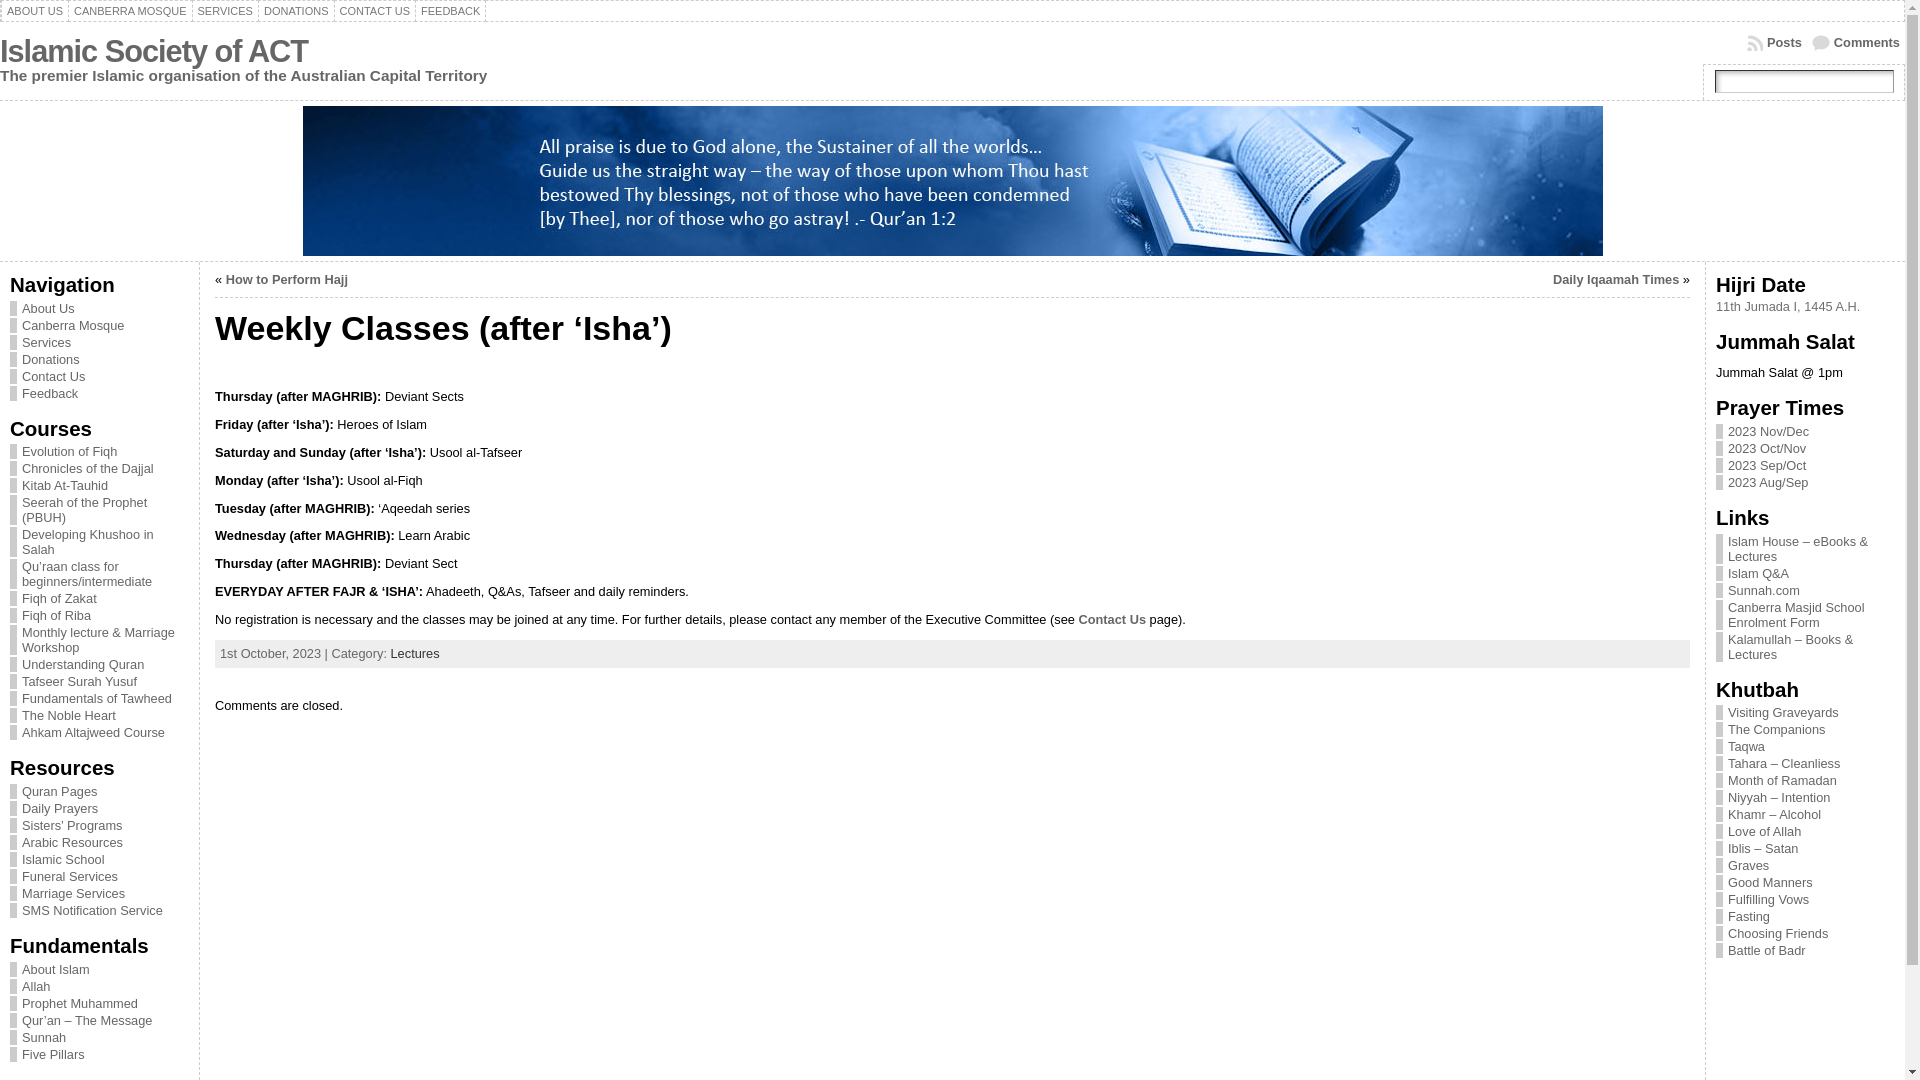  What do you see at coordinates (100, 698) in the screenshot?
I see `Fundamentals of Tawheed` at bounding box center [100, 698].